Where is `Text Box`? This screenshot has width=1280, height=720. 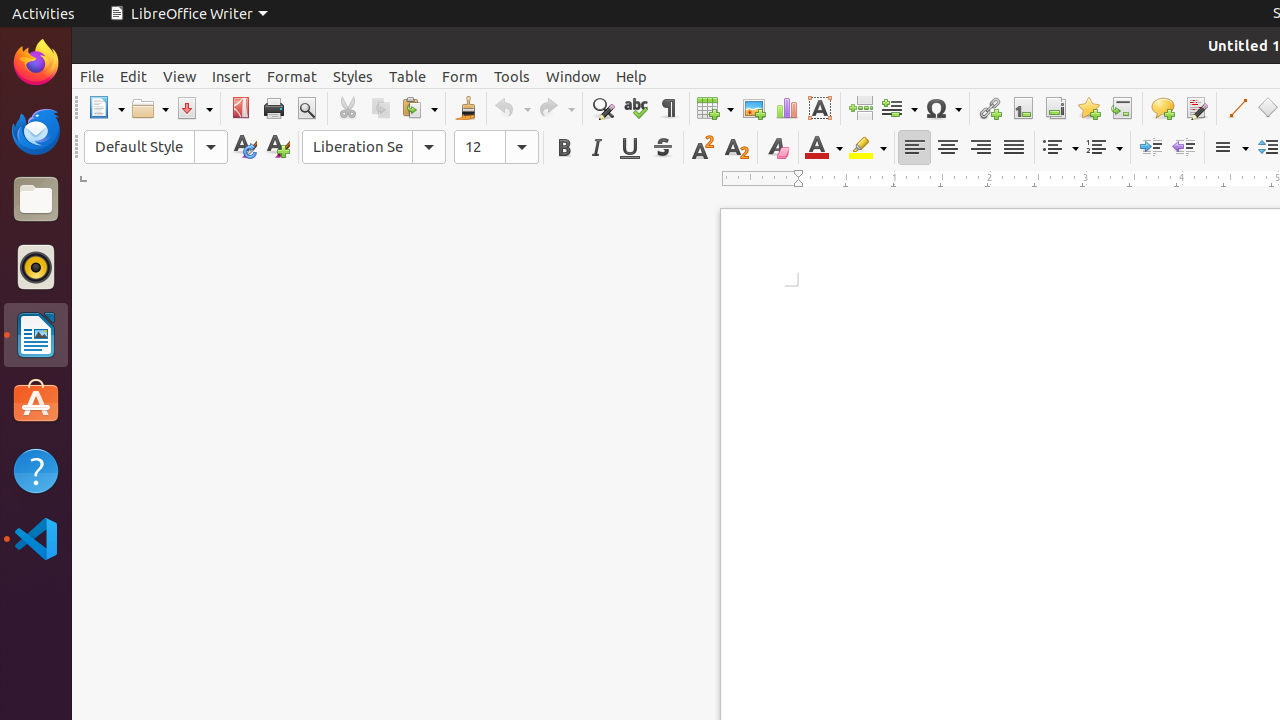 Text Box is located at coordinates (820, 108).